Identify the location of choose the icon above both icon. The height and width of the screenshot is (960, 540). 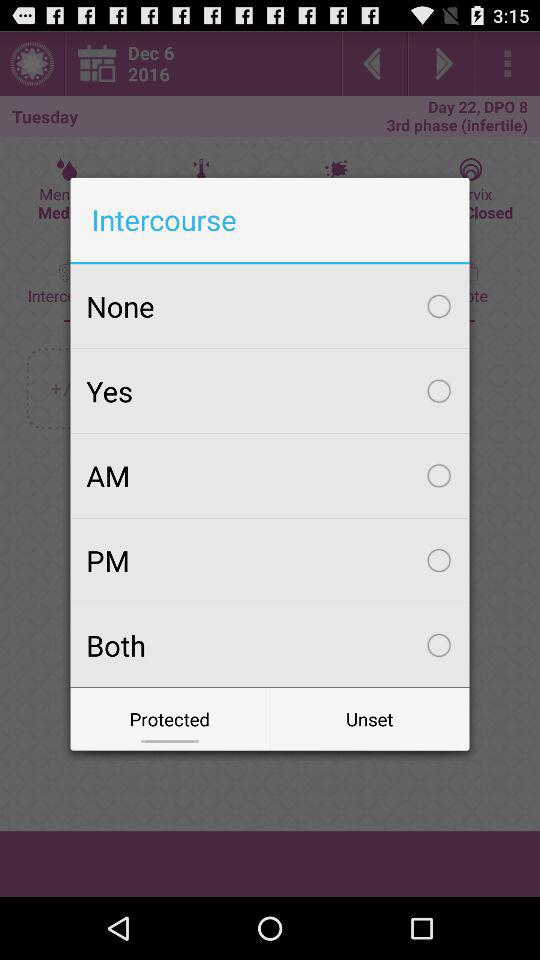
(270, 560).